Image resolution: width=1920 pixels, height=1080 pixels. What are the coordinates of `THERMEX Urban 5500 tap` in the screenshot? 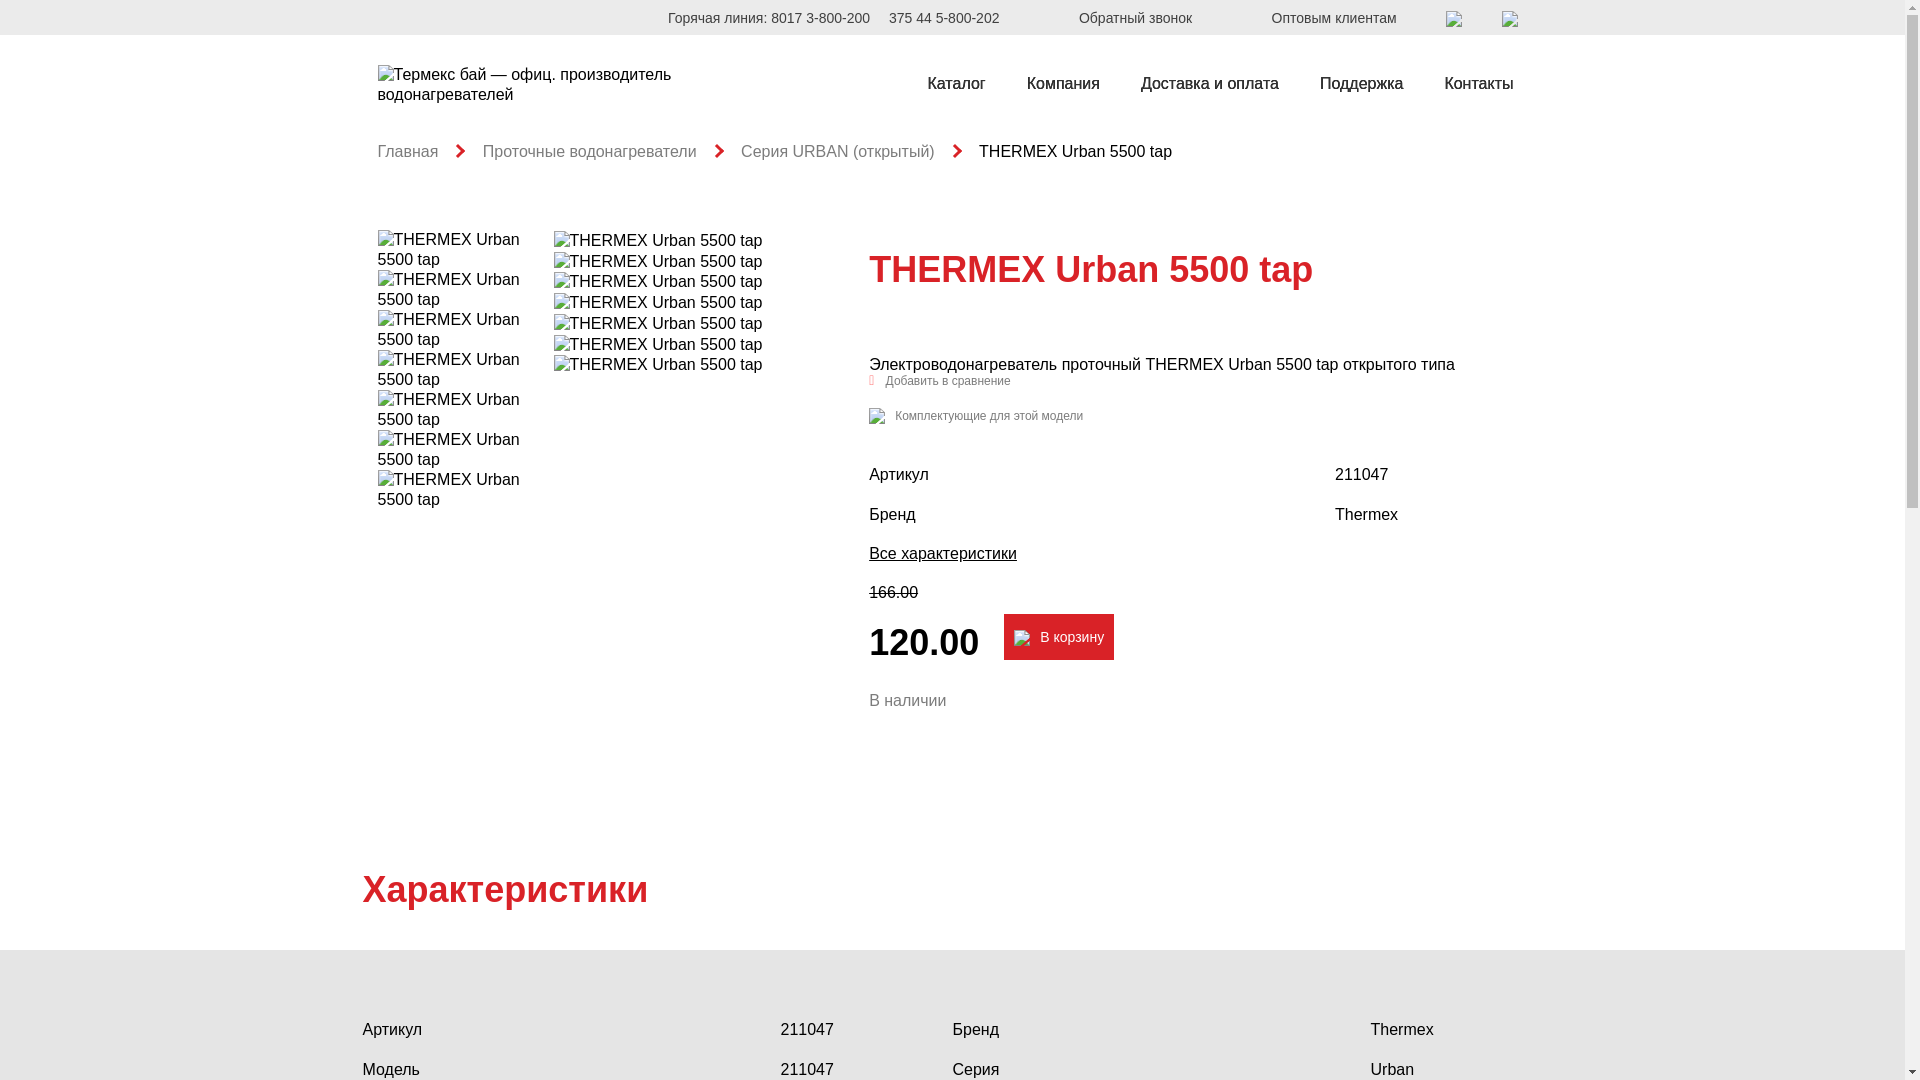 It's located at (466, 330).